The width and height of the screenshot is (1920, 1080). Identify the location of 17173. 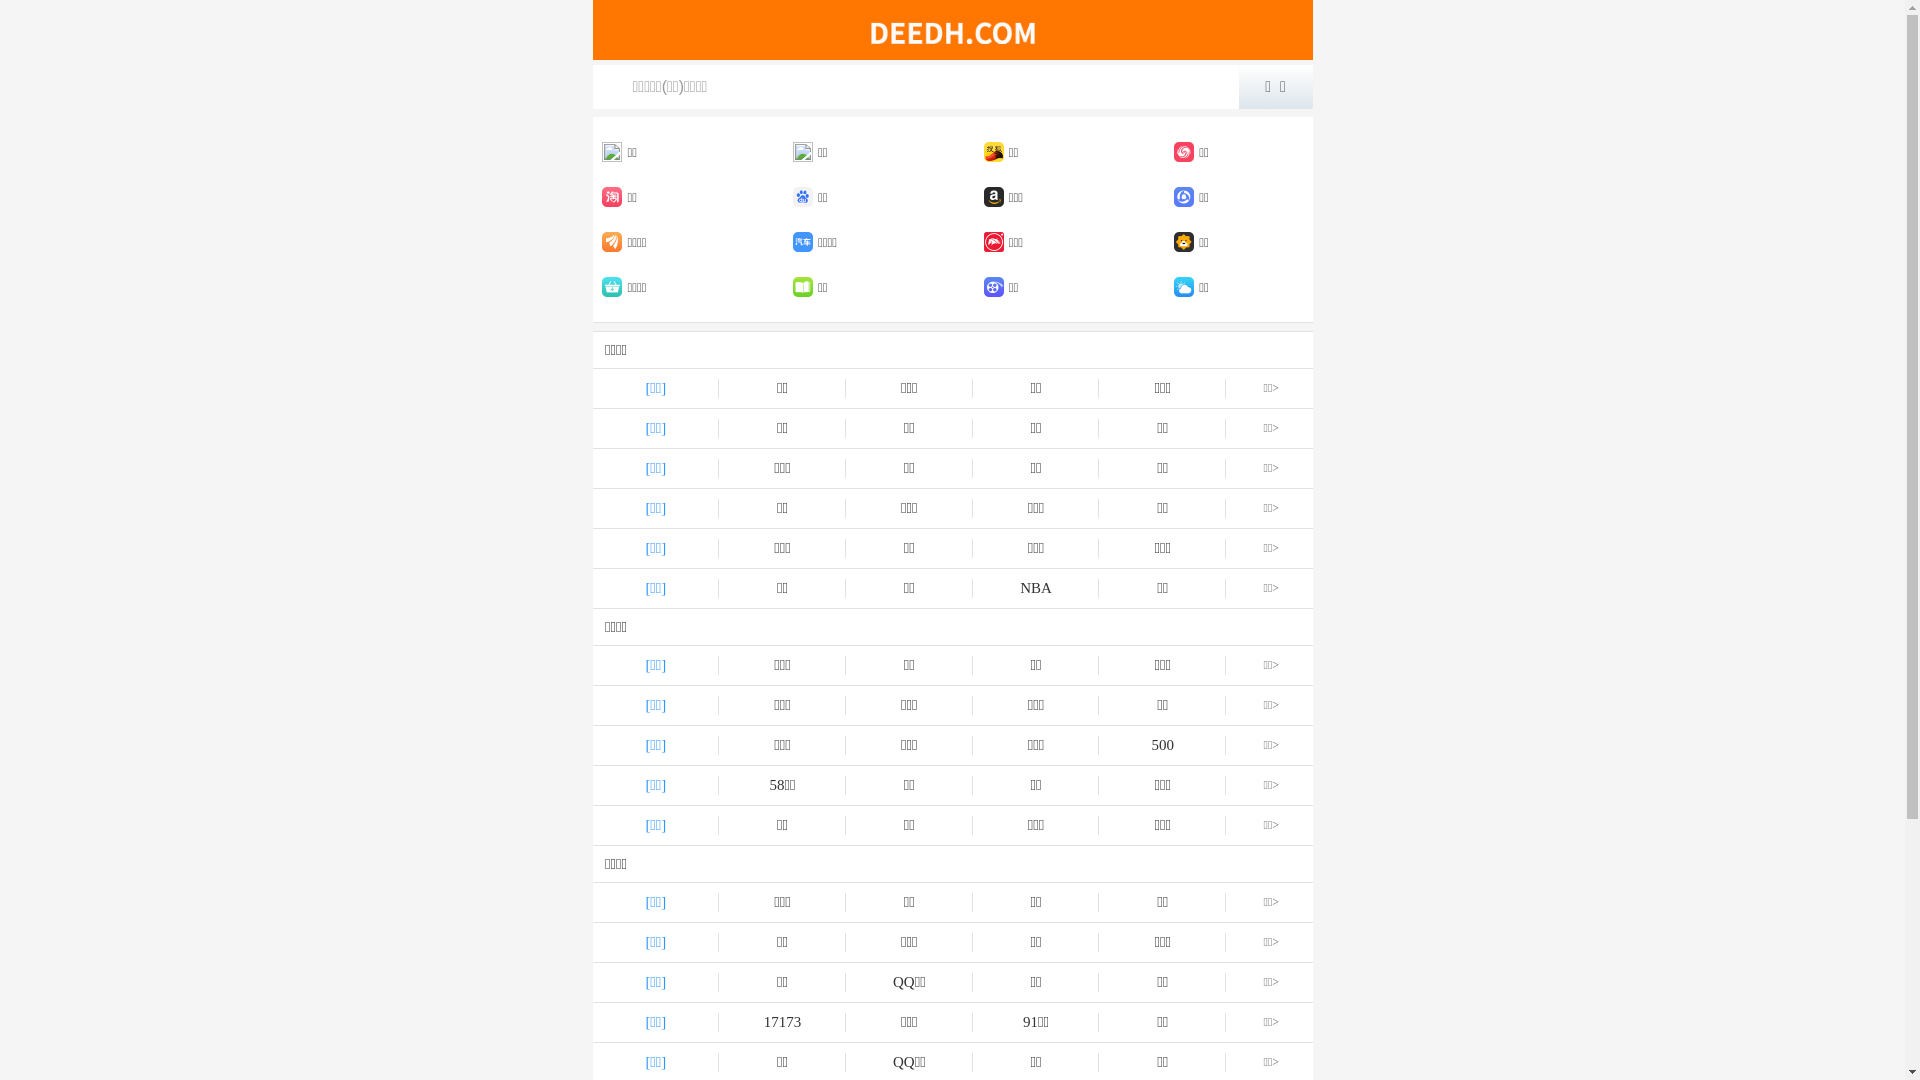
(782, 1022).